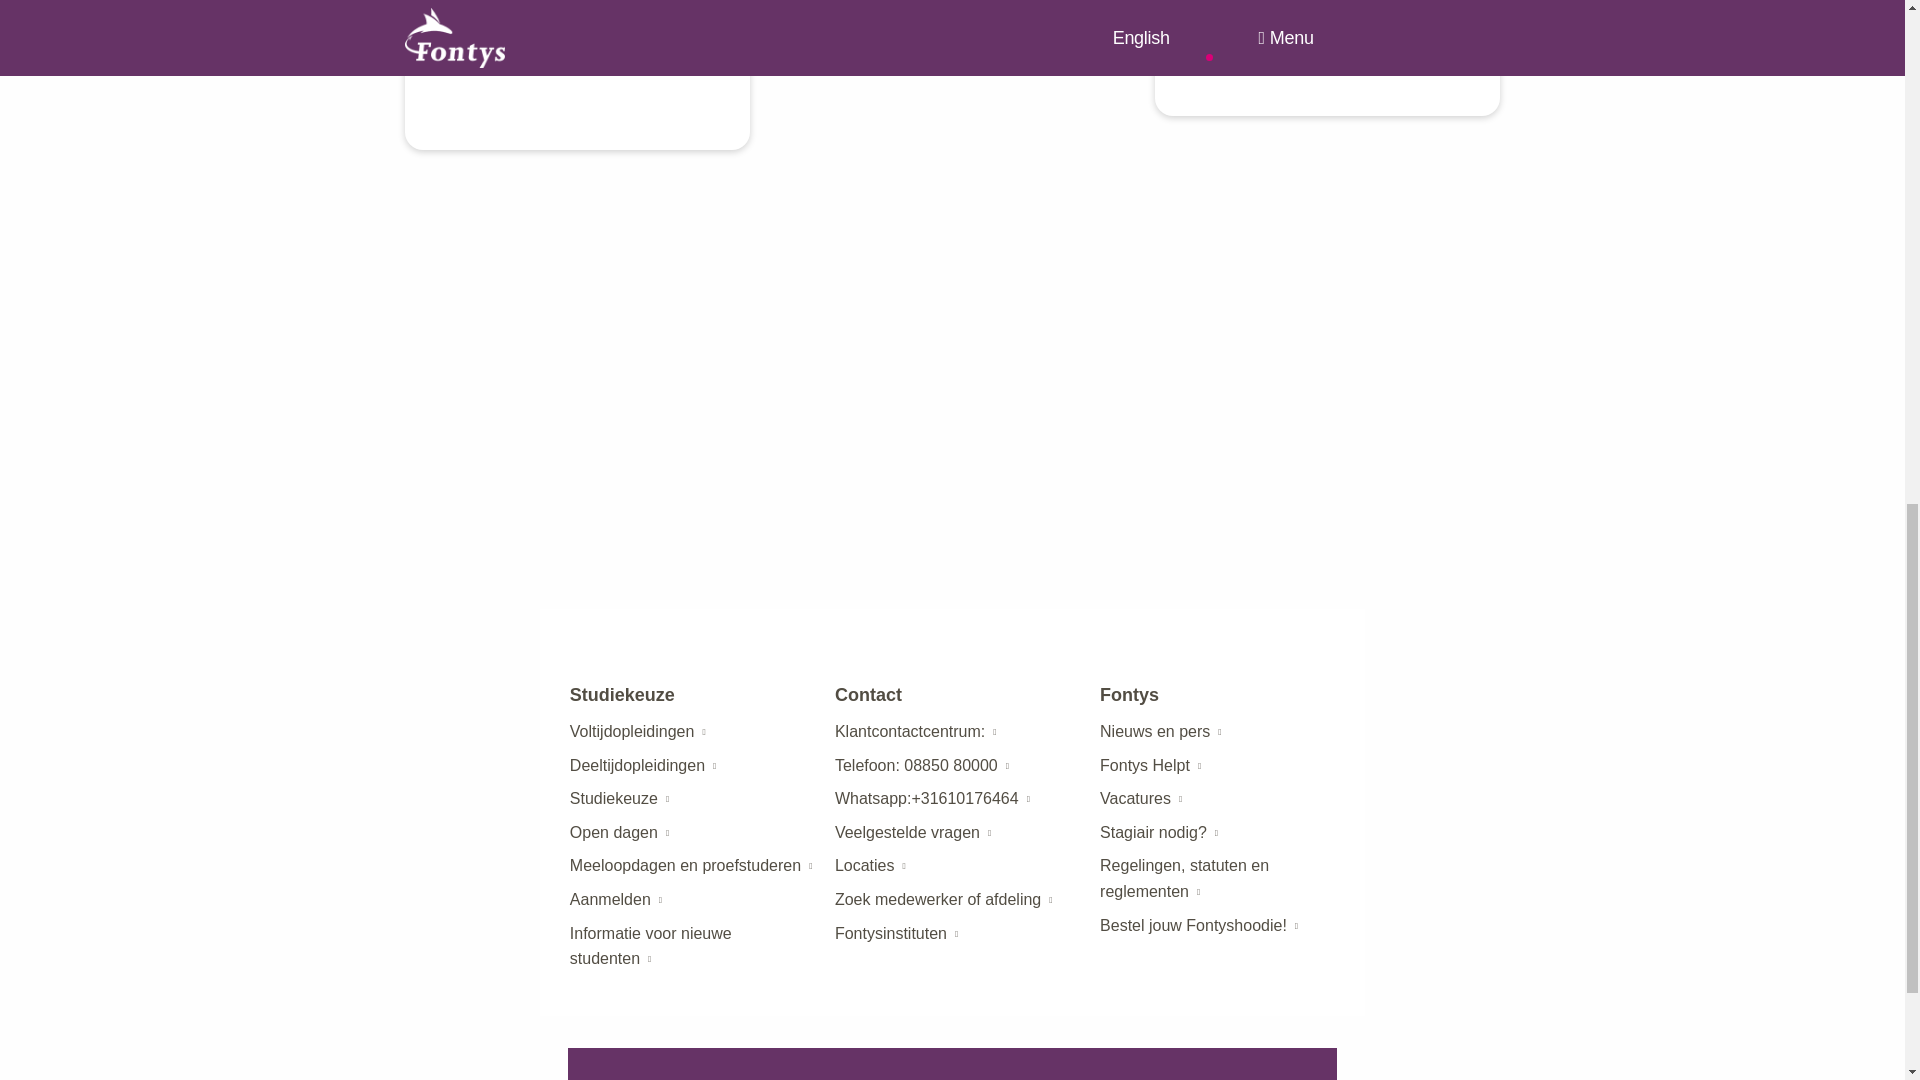  I want to click on Hulp bij het kiezen van je opleiding, so click(614, 798).